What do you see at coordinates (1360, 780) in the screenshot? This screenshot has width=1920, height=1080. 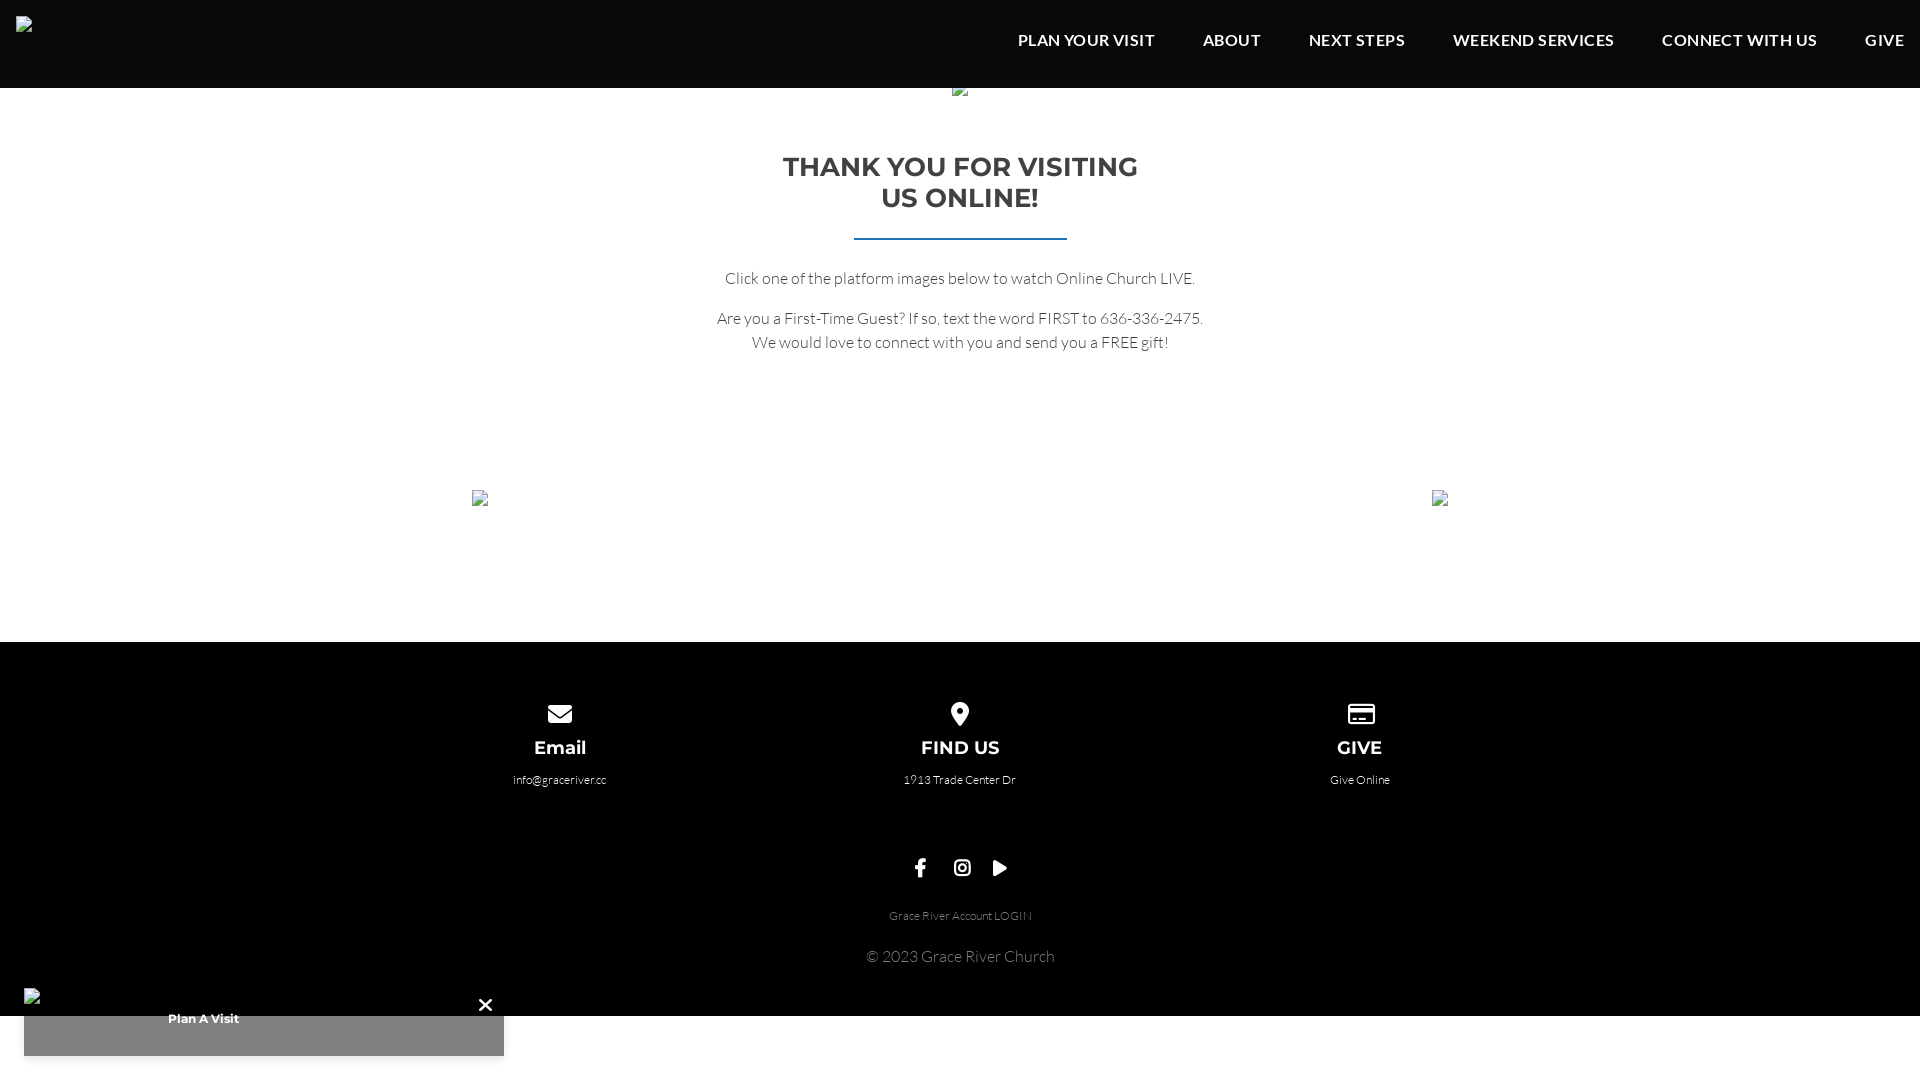 I see `Give Online` at bounding box center [1360, 780].